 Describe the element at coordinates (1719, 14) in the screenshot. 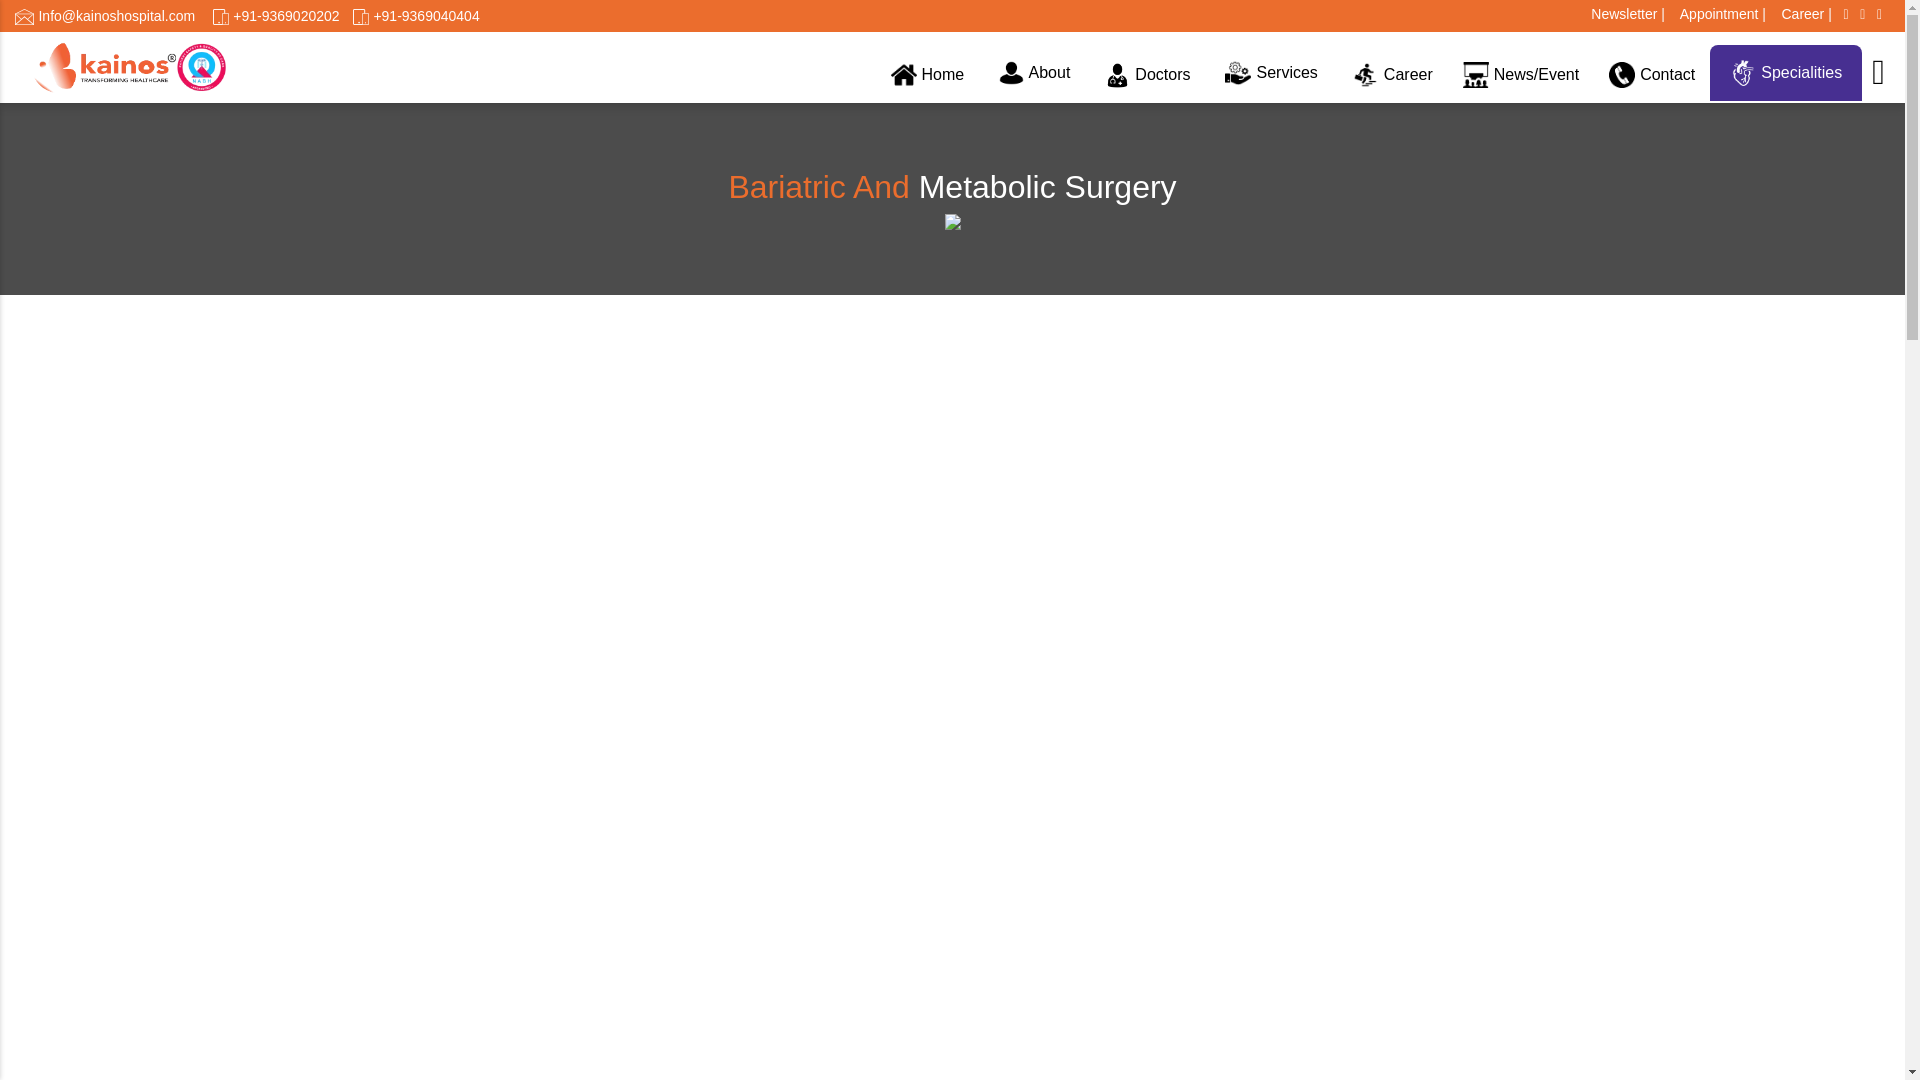

I see `Appointment` at that location.